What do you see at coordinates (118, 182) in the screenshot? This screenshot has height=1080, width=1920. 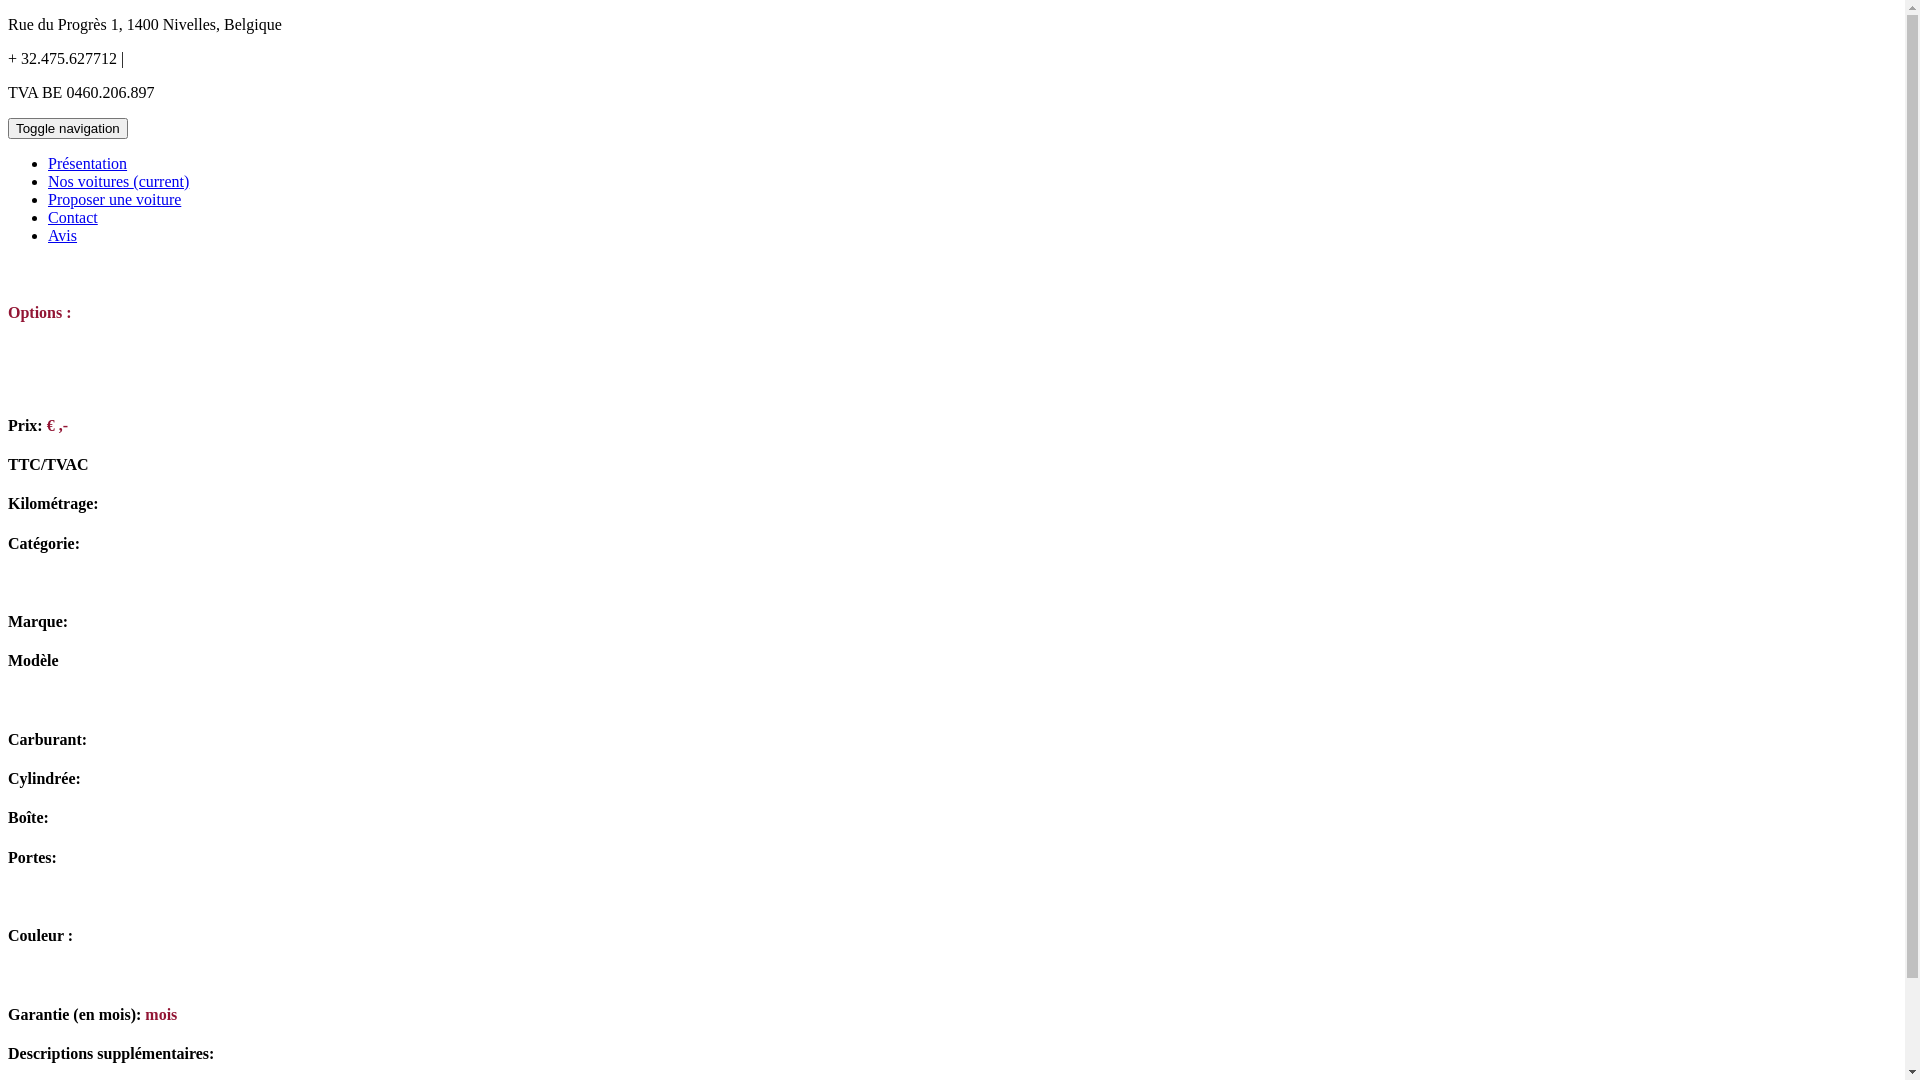 I see `Nos voitures (current)` at bounding box center [118, 182].